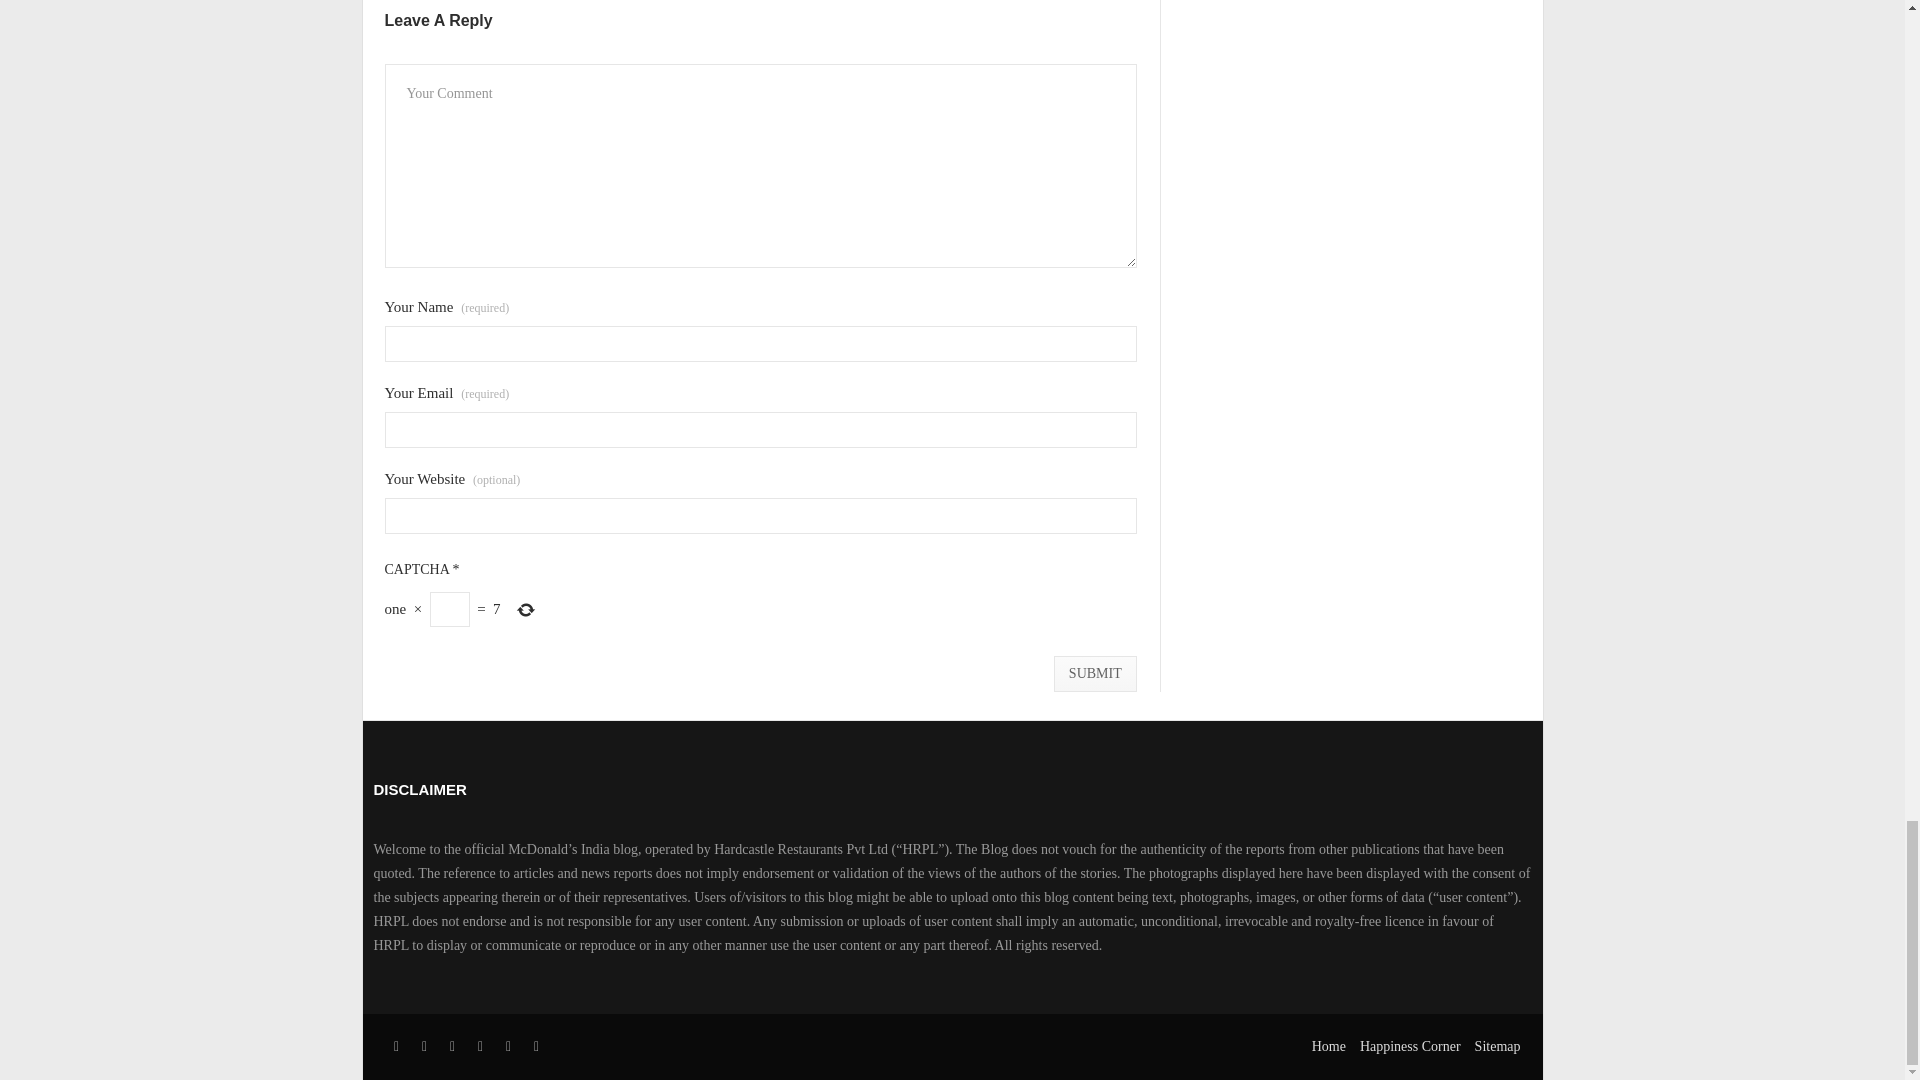 The height and width of the screenshot is (1080, 1920). What do you see at coordinates (1095, 674) in the screenshot?
I see `Submit` at bounding box center [1095, 674].